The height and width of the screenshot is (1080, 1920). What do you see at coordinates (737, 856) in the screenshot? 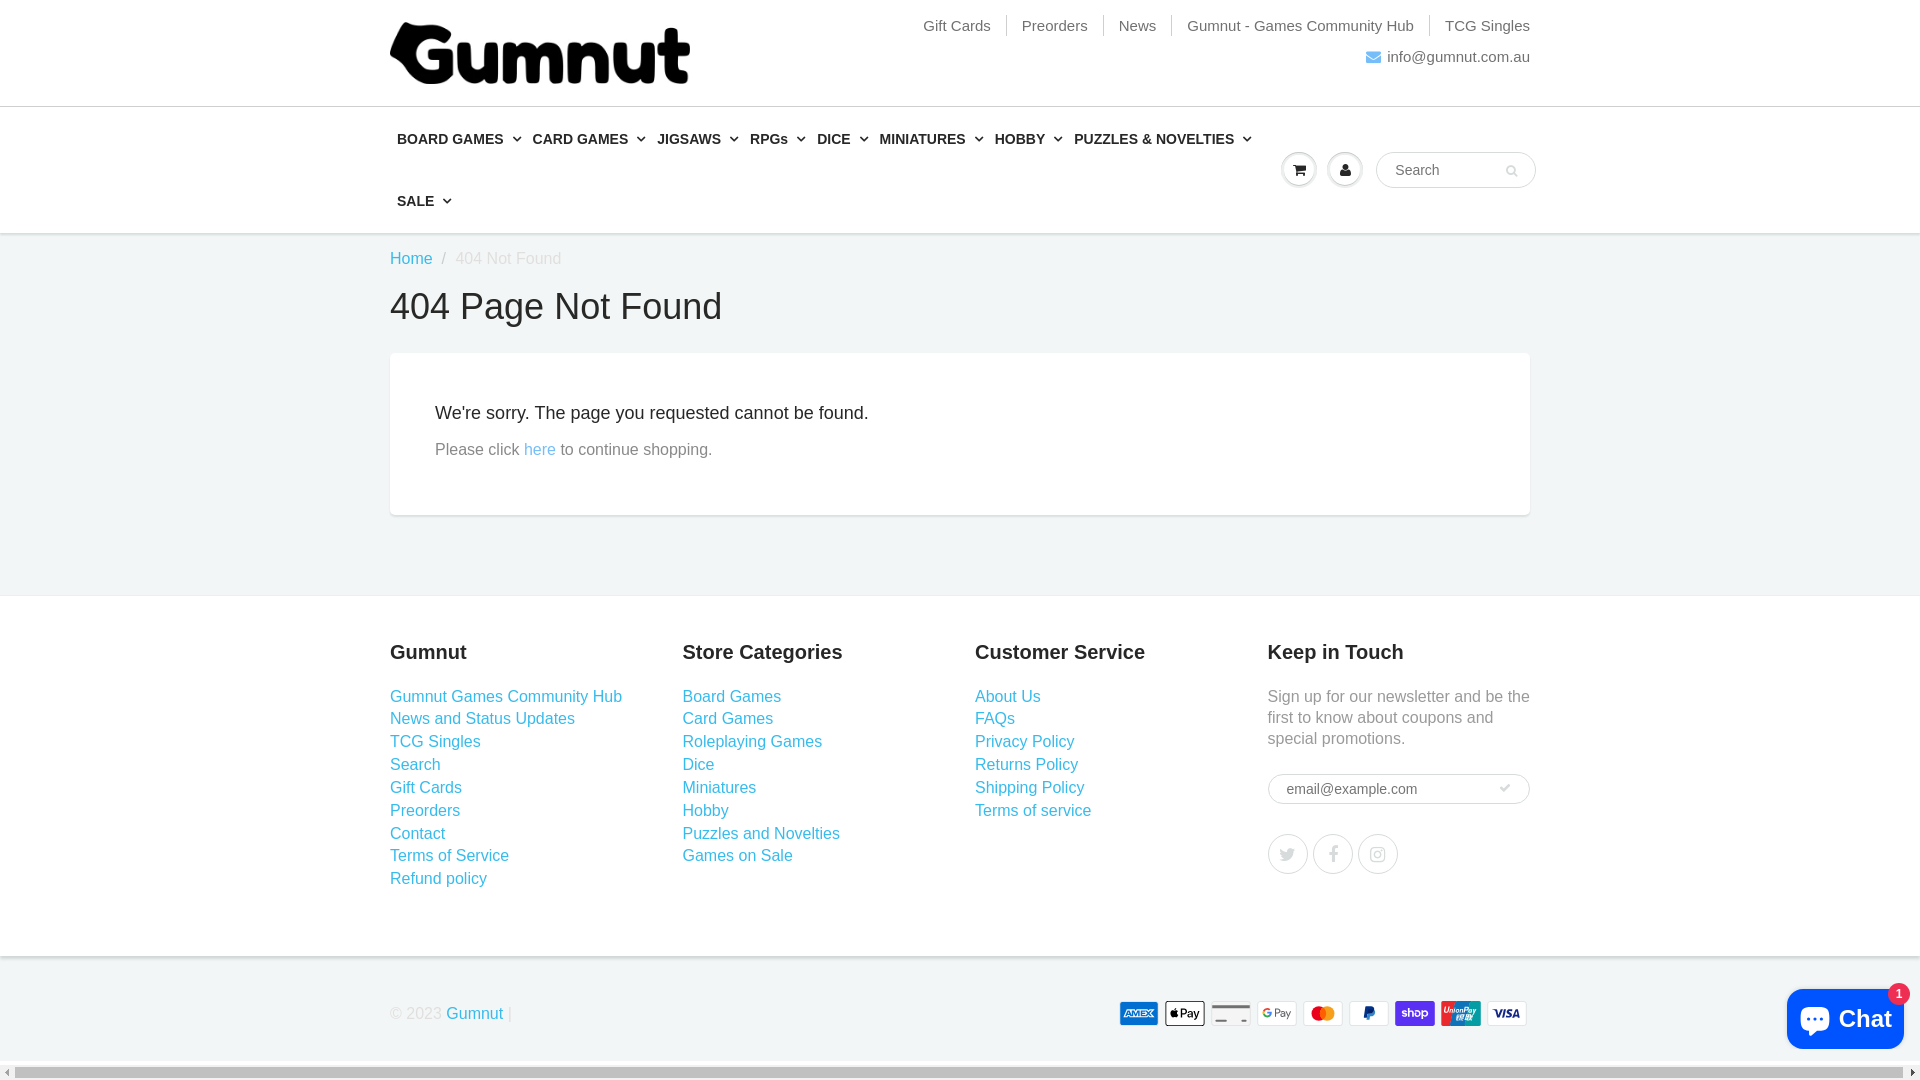
I see `Games on Sale` at bounding box center [737, 856].